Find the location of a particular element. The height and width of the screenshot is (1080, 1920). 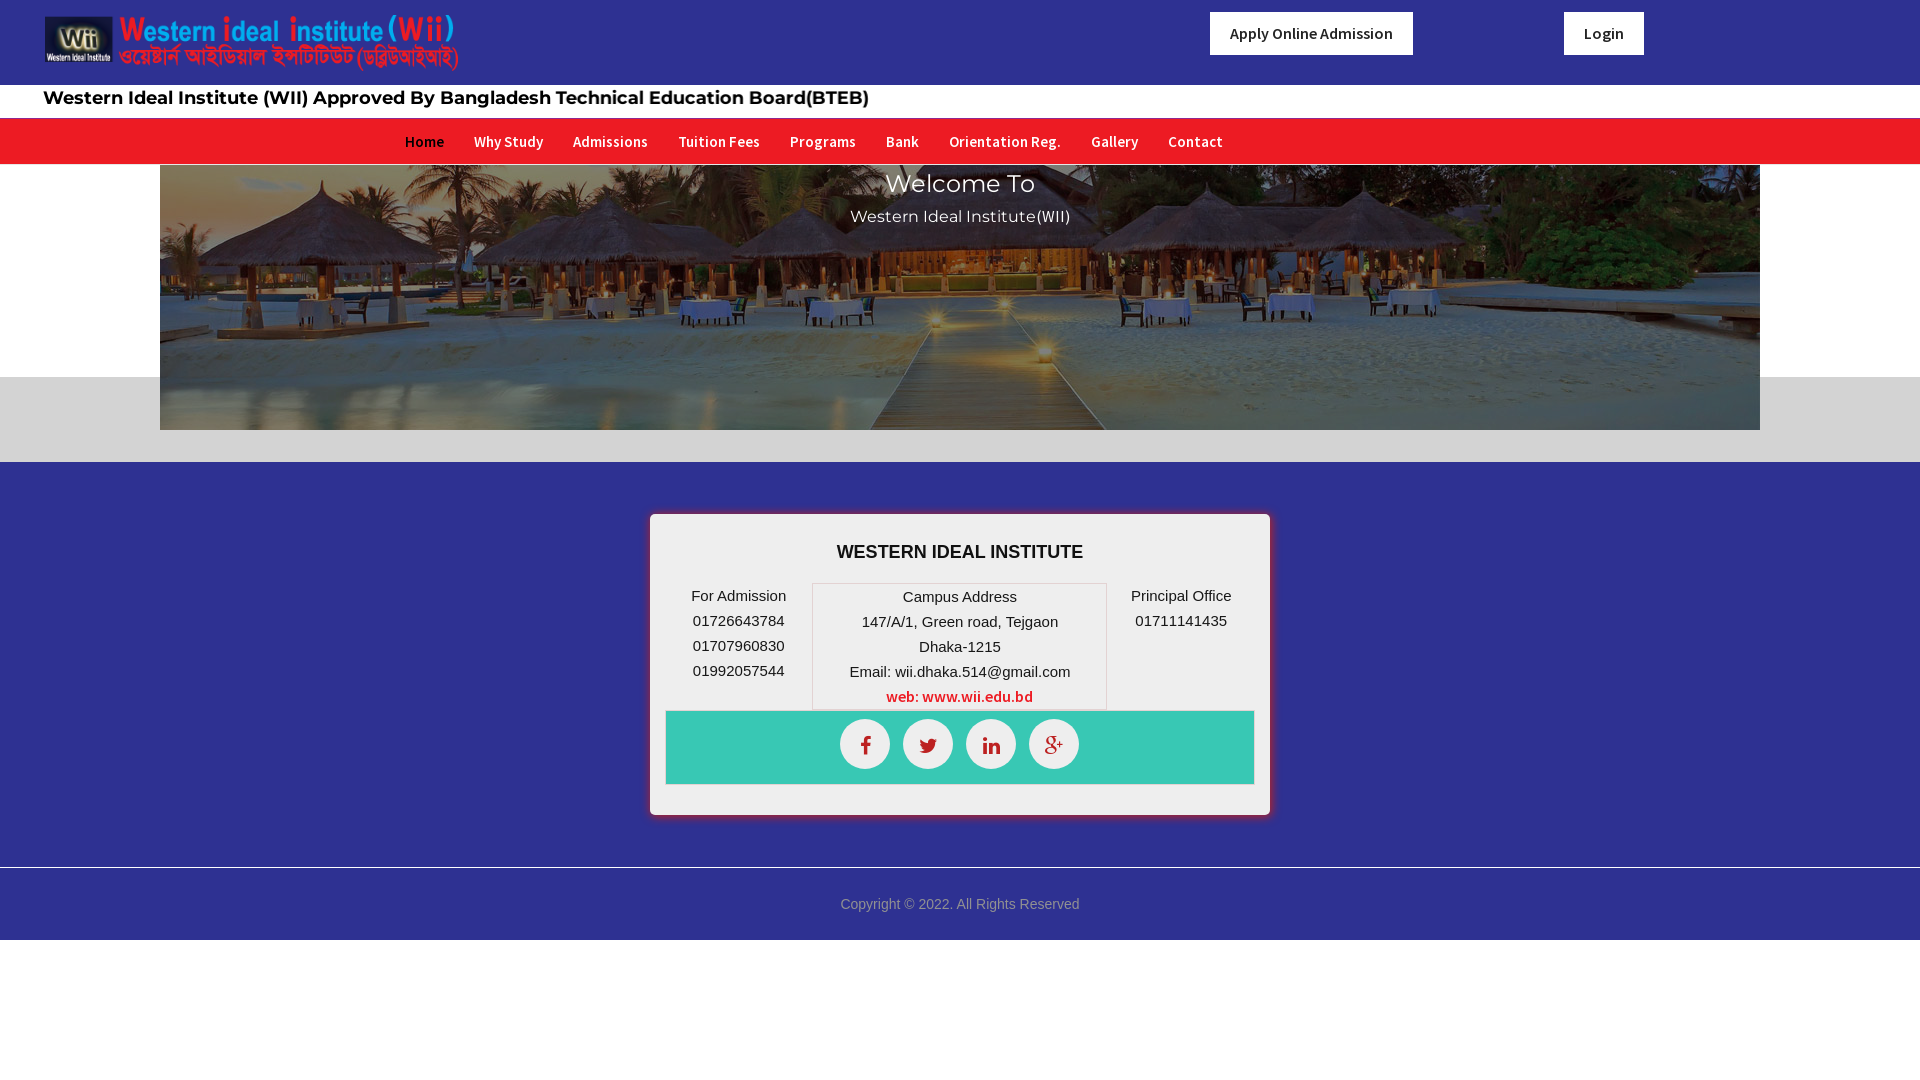

web: www.wii.edu.bd is located at coordinates (960, 696).